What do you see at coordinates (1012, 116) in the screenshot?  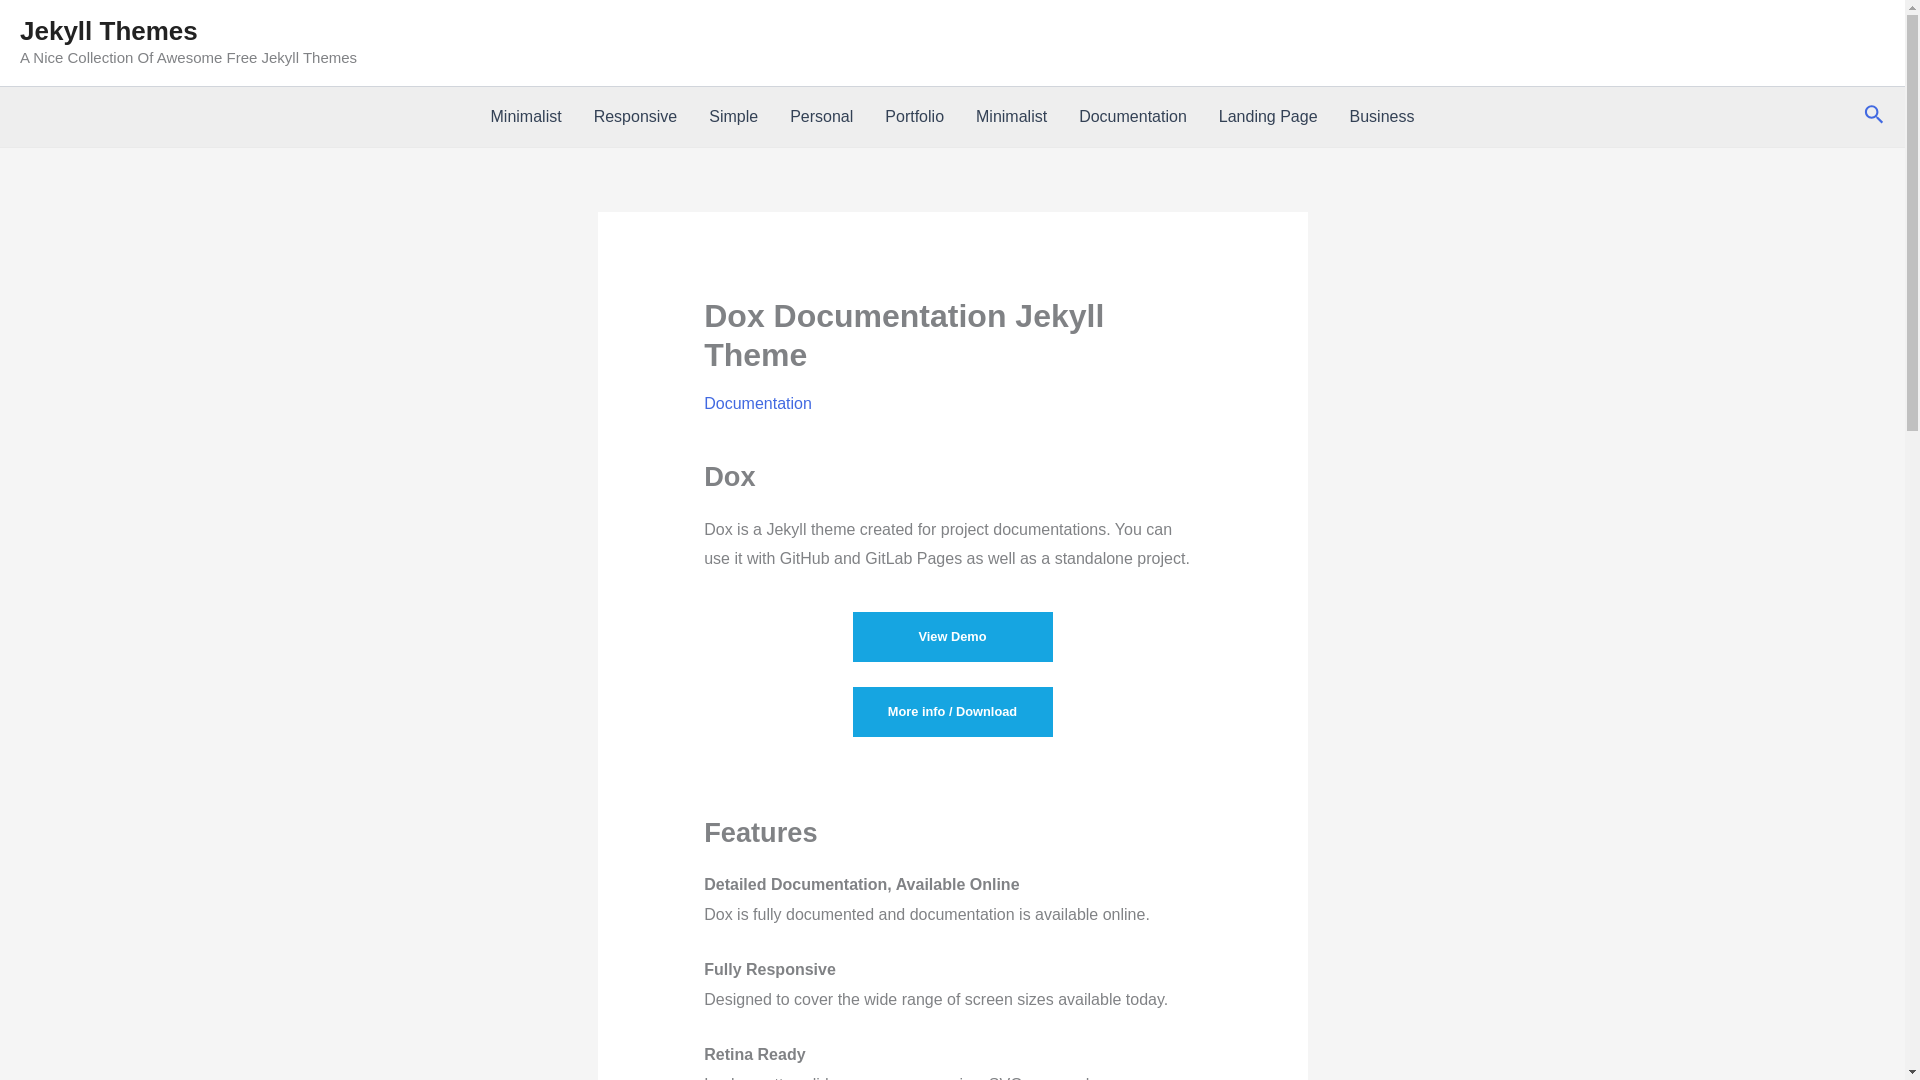 I see `Minimalist` at bounding box center [1012, 116].